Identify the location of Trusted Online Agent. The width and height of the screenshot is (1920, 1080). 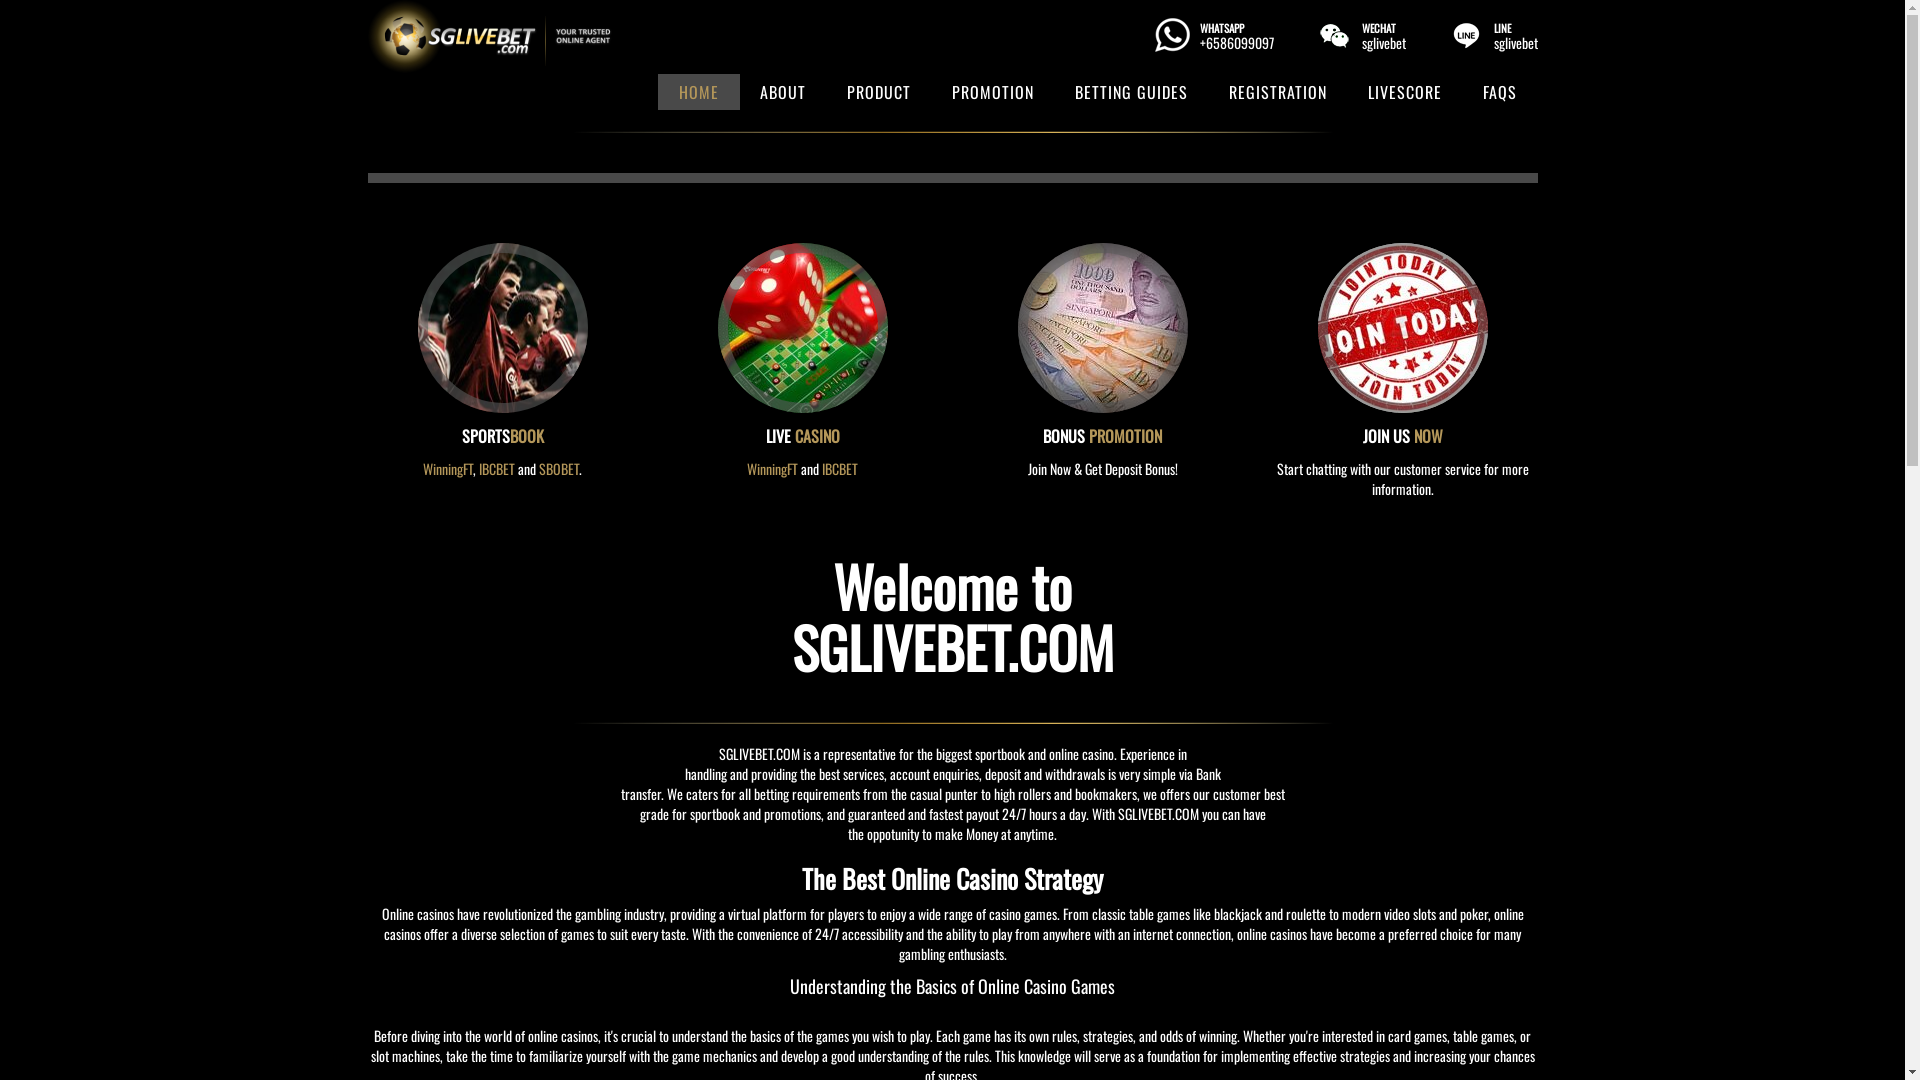
(490, 37).